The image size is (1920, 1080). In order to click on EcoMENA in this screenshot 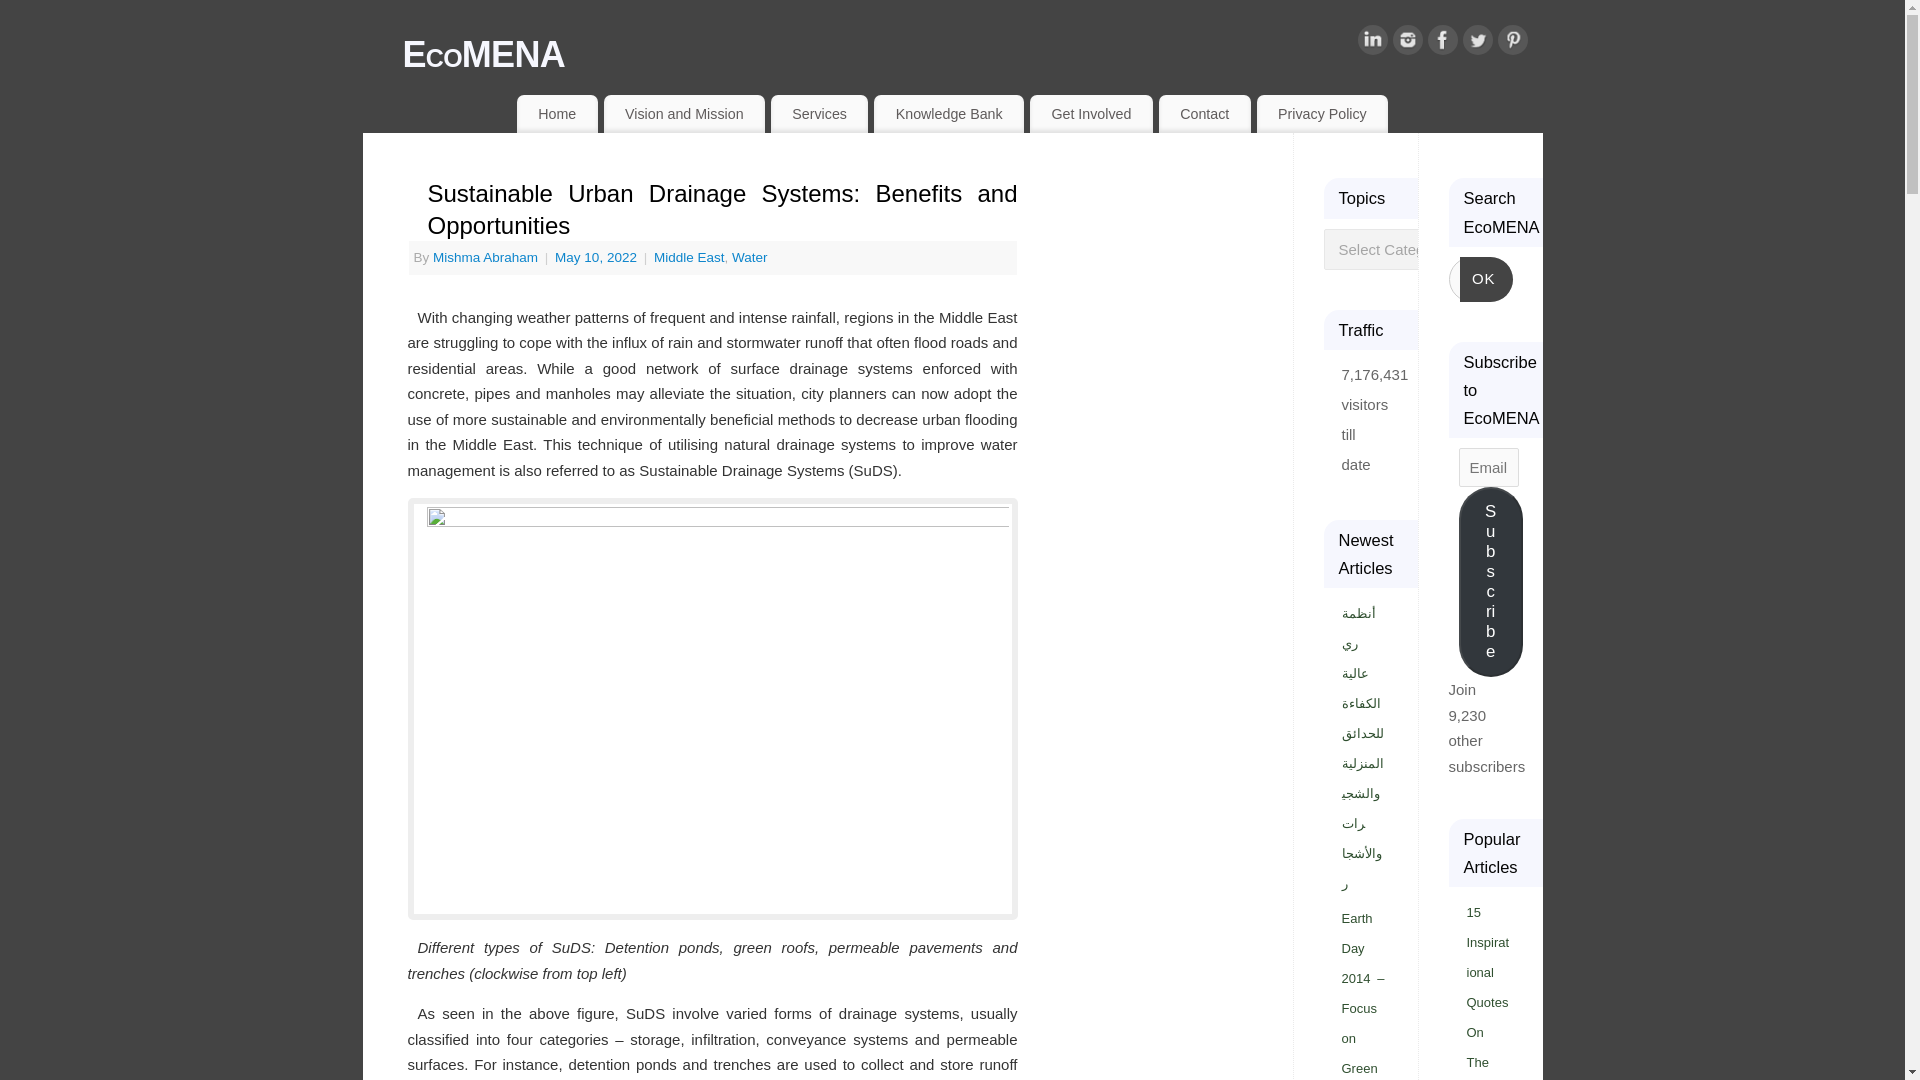, I will do `click(971, 54)`.